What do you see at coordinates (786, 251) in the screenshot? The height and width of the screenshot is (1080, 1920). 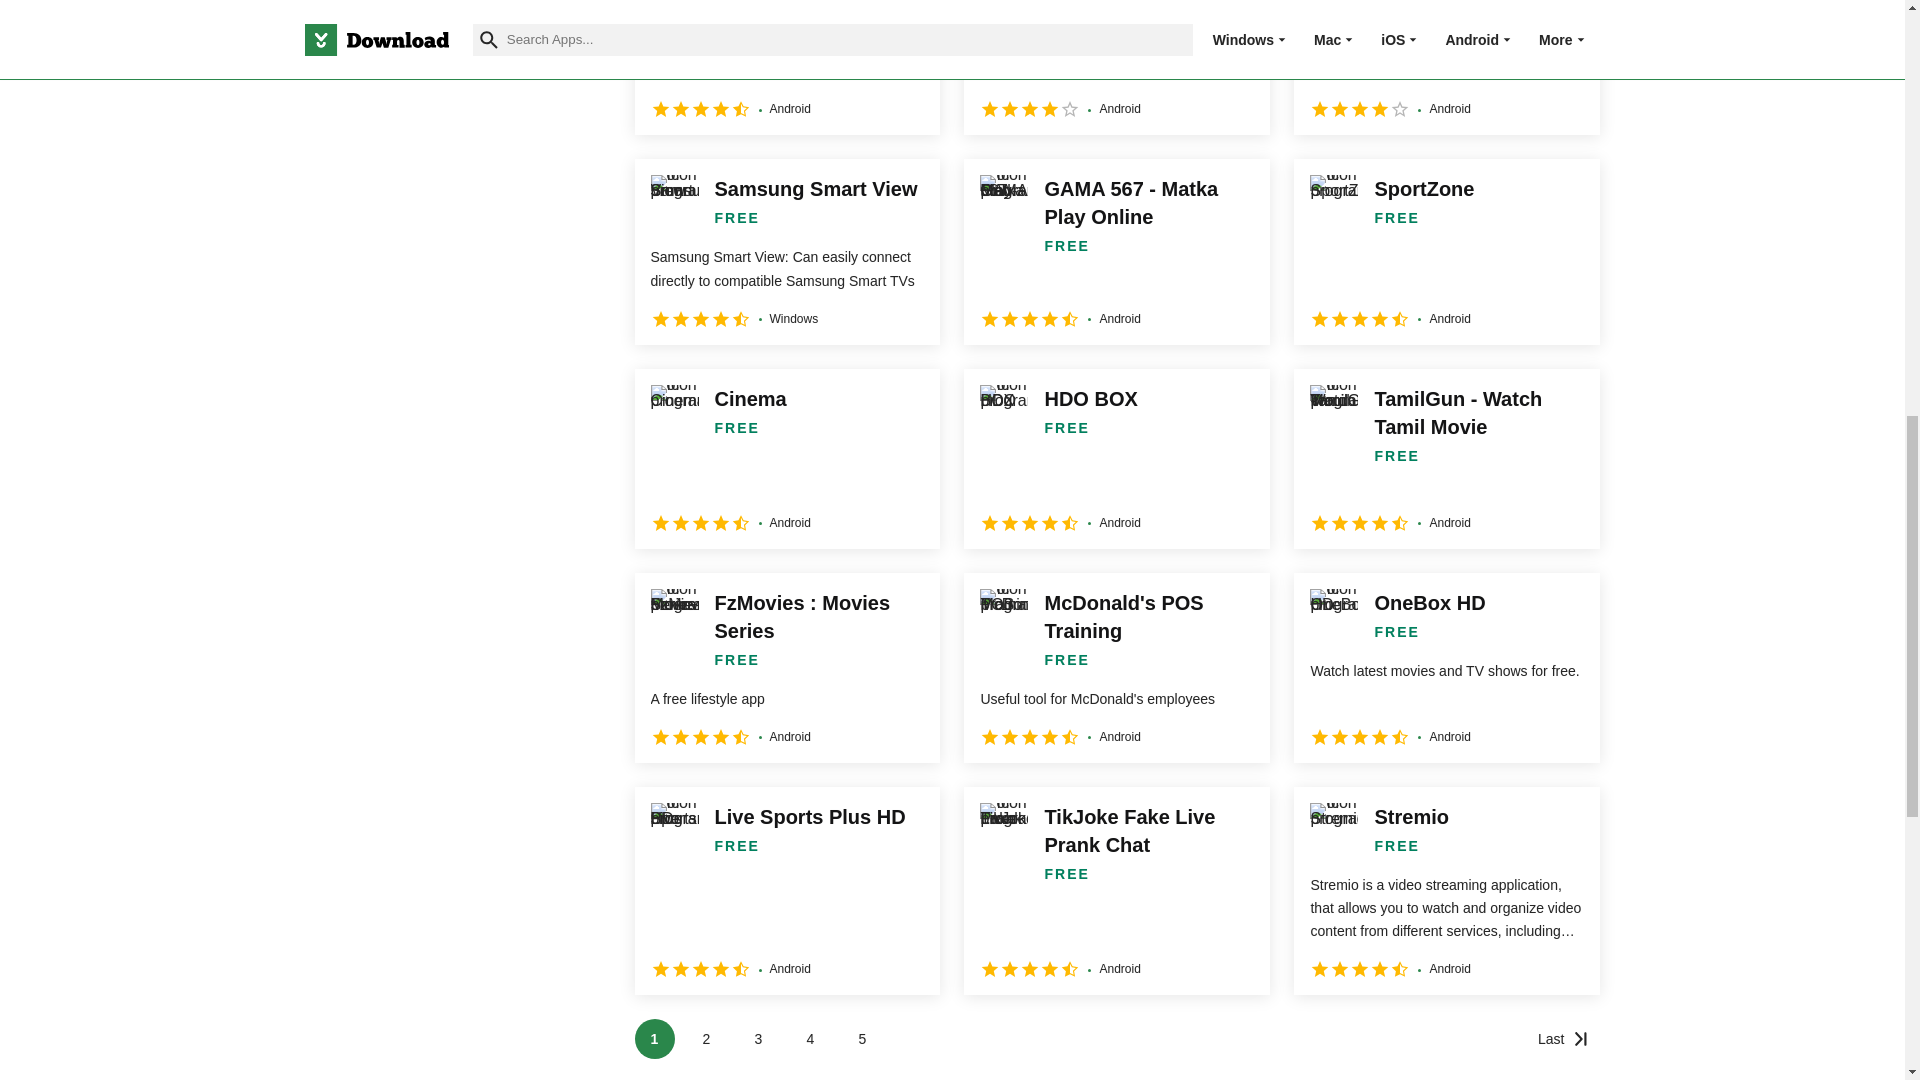 I see `Samsung Smart View` at bounding box center [786, 251].